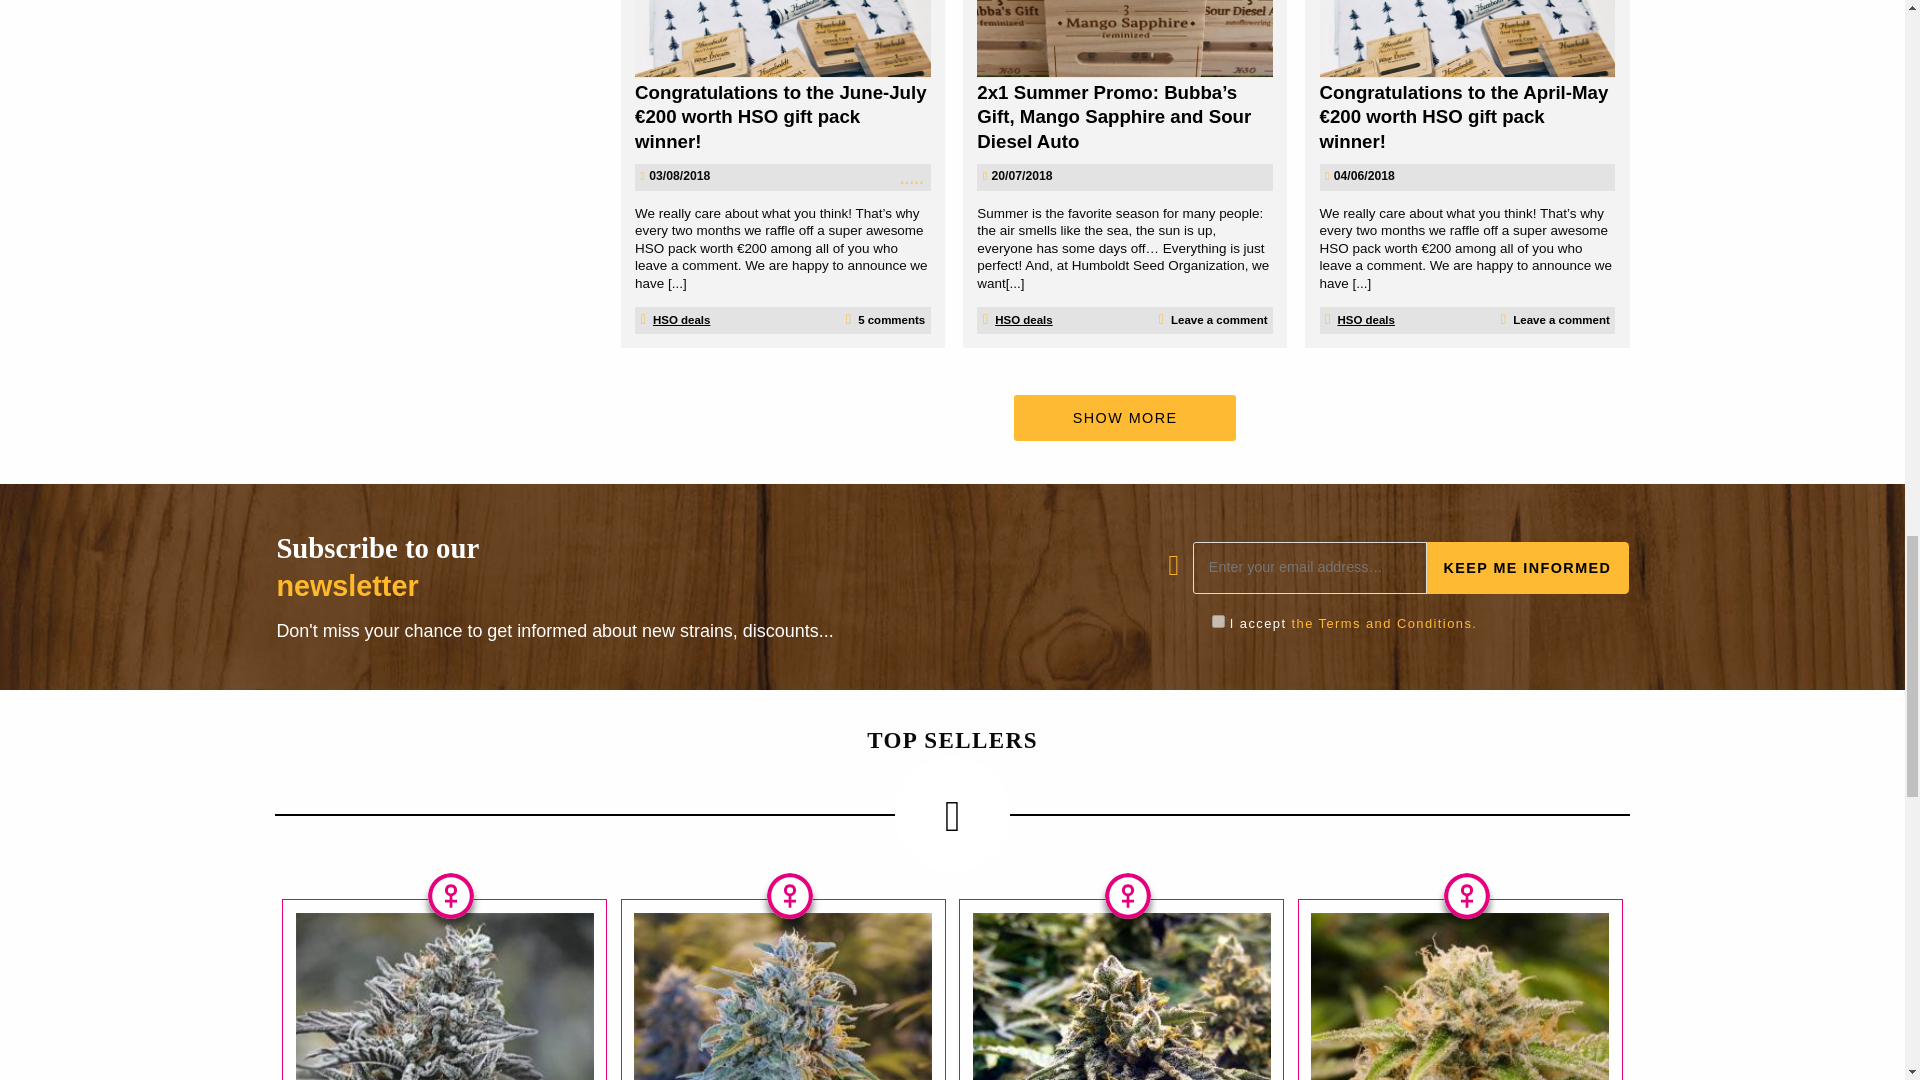  Describe the element at coordinates (1218, 620) in the screenshot. I see `on` at that location.